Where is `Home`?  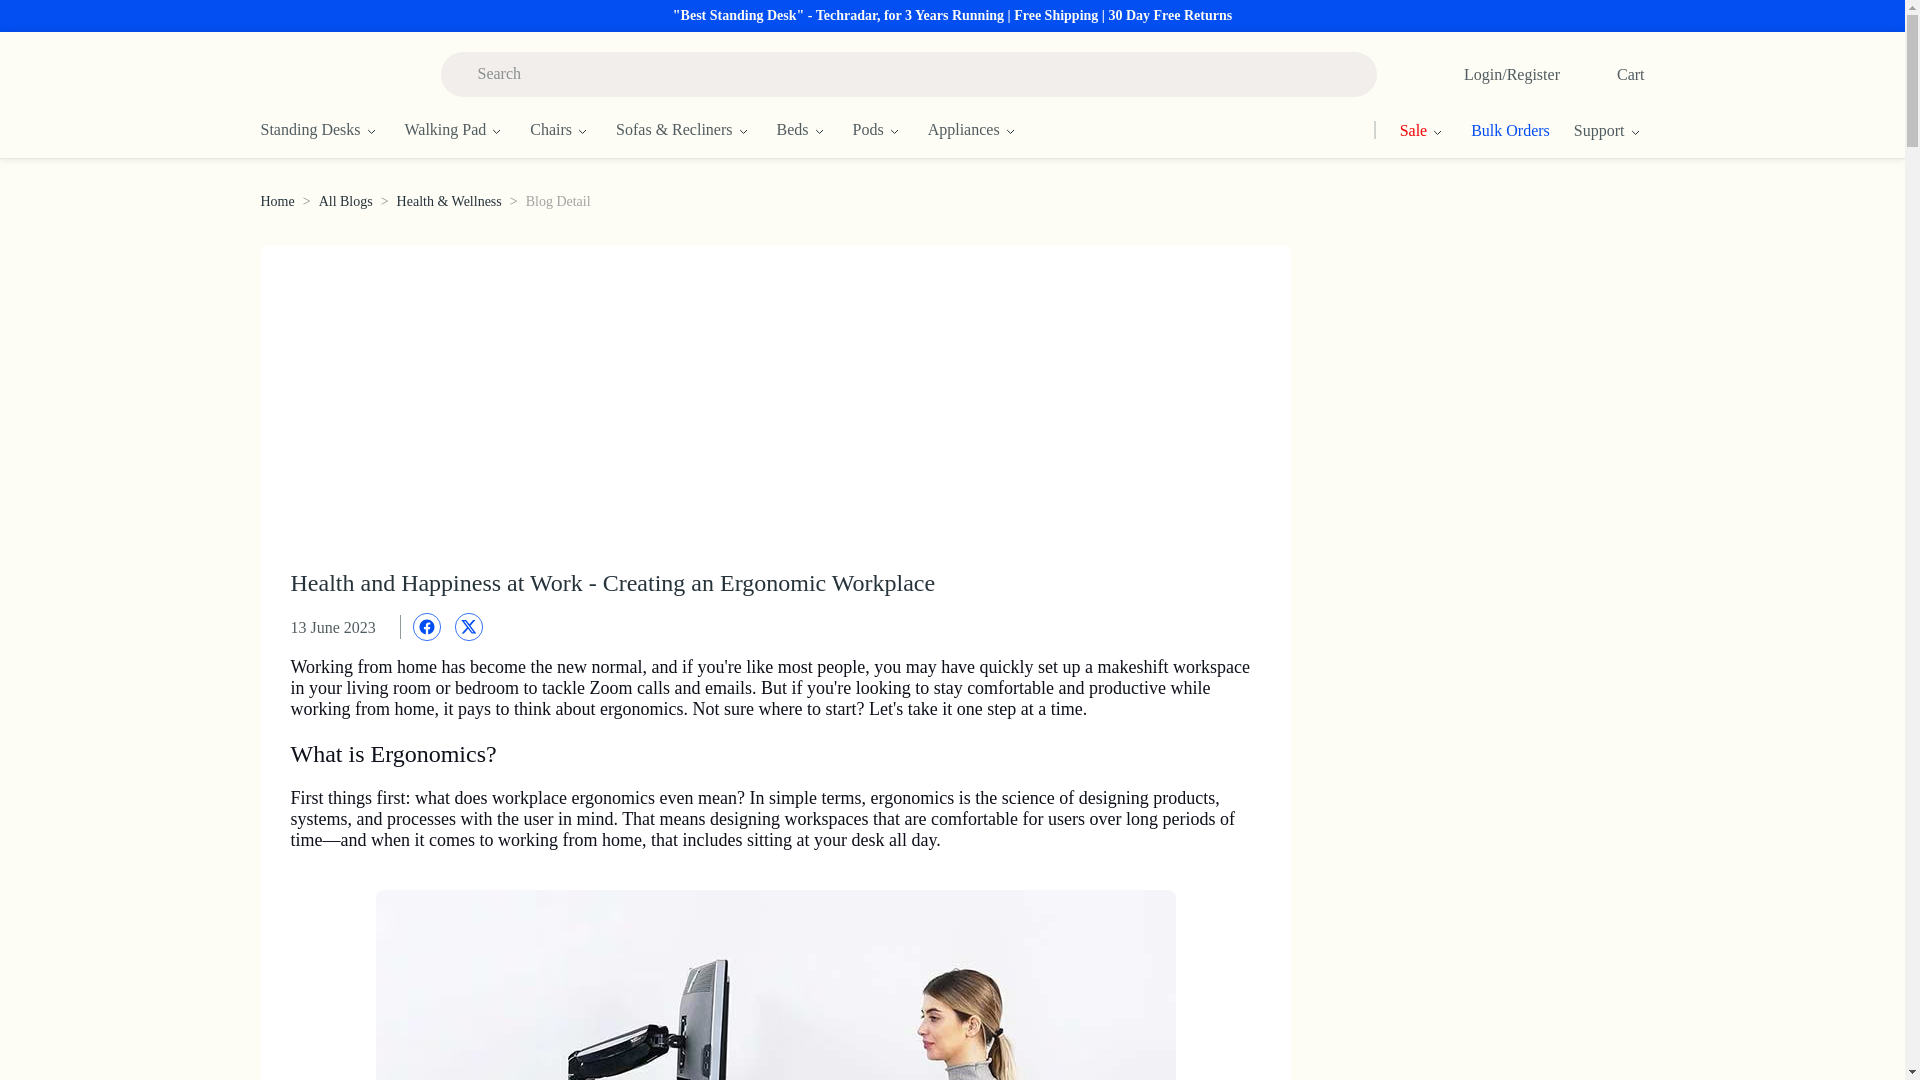
Home is located at coordinates (276, 202).